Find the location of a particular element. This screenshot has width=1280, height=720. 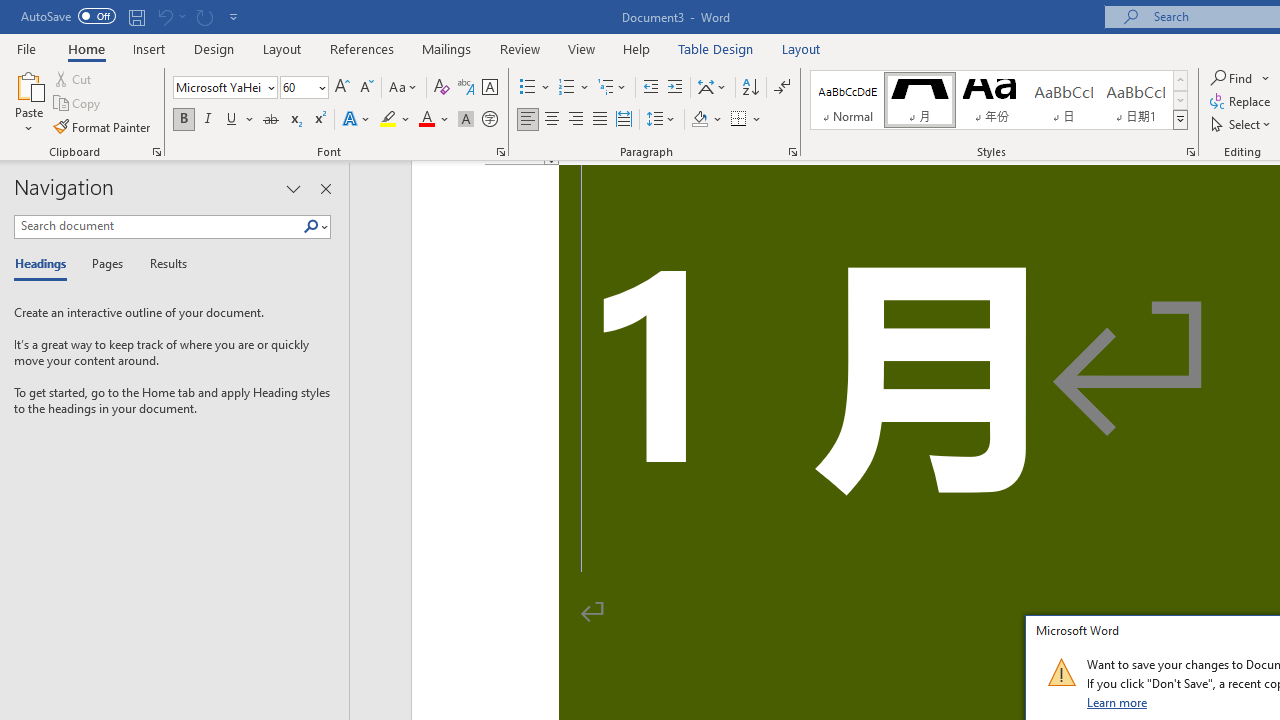

Design is located at coordinates (214, 48).